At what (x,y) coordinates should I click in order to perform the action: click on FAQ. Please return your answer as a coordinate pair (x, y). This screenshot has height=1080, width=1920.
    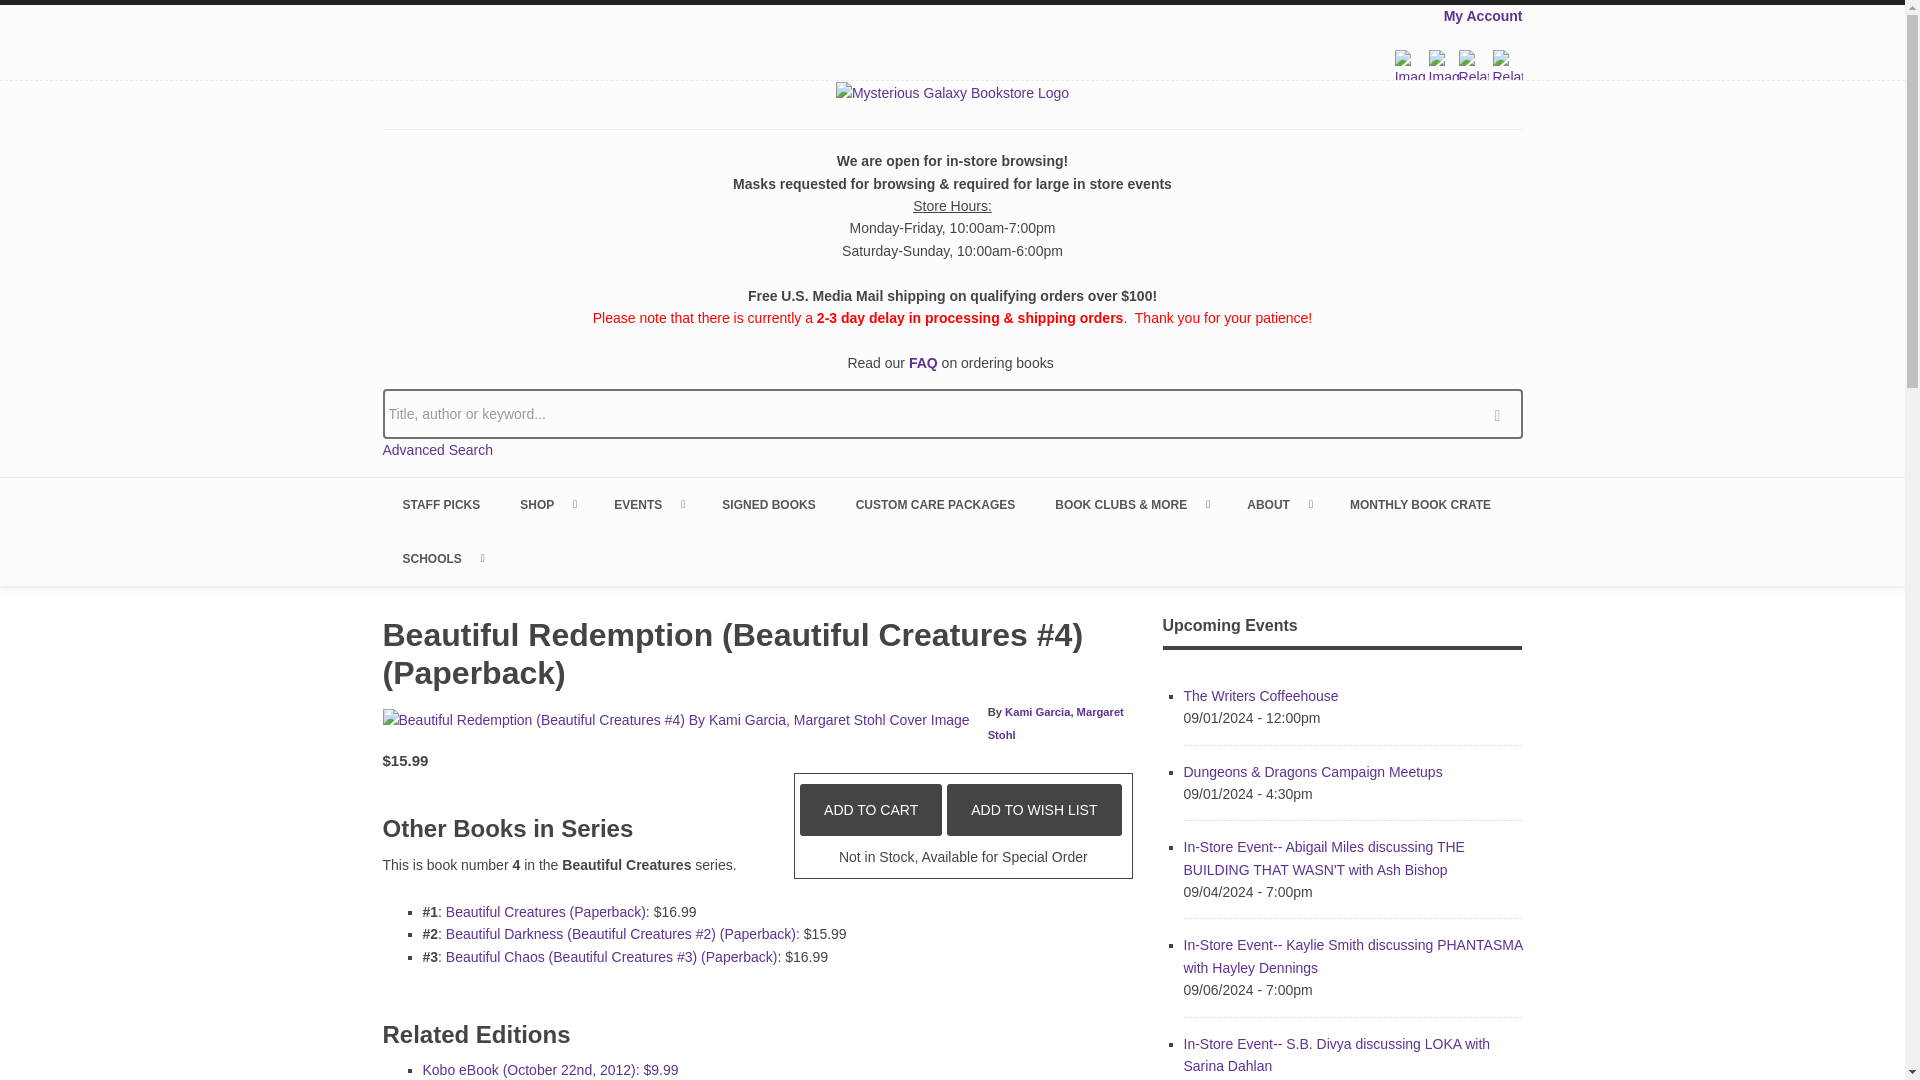
    Looking at the image, I should click on (923, 363).